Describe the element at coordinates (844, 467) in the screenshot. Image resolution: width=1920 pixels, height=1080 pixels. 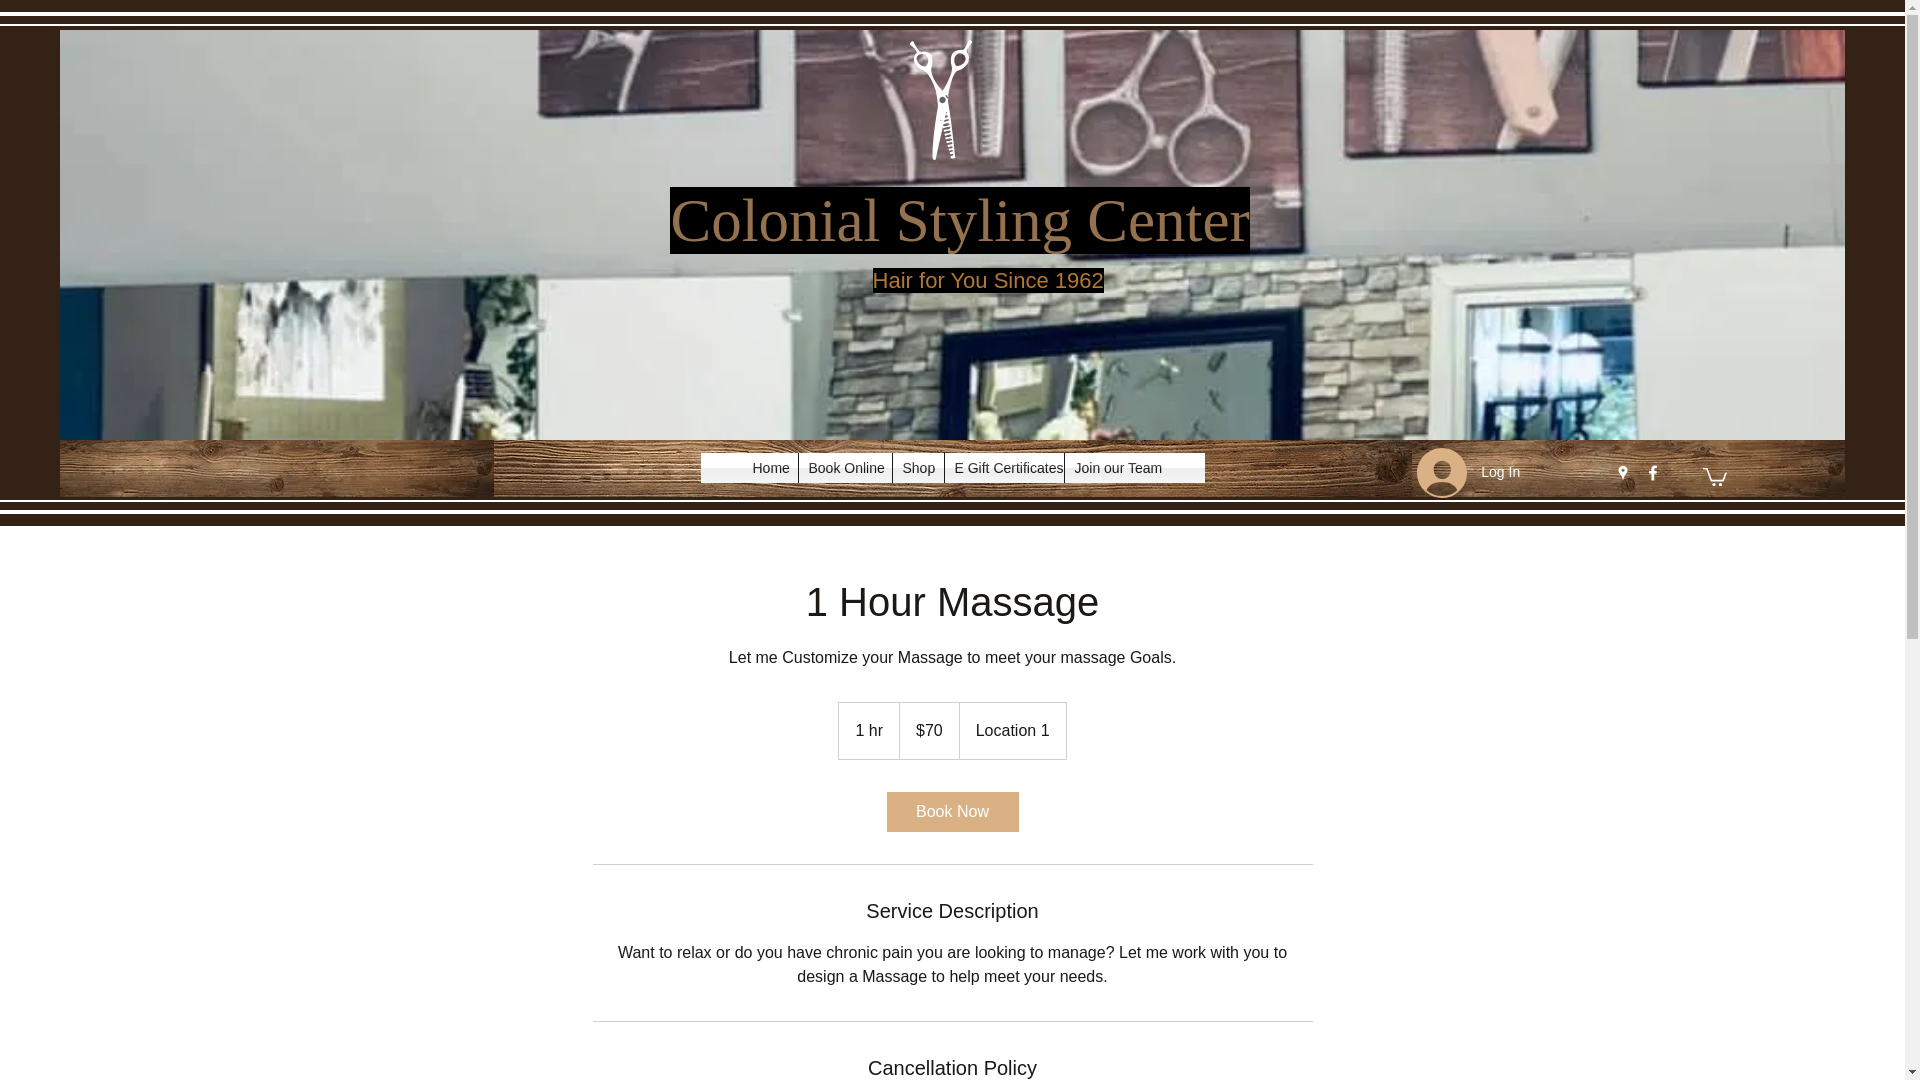
I see `Book Online` at that location.